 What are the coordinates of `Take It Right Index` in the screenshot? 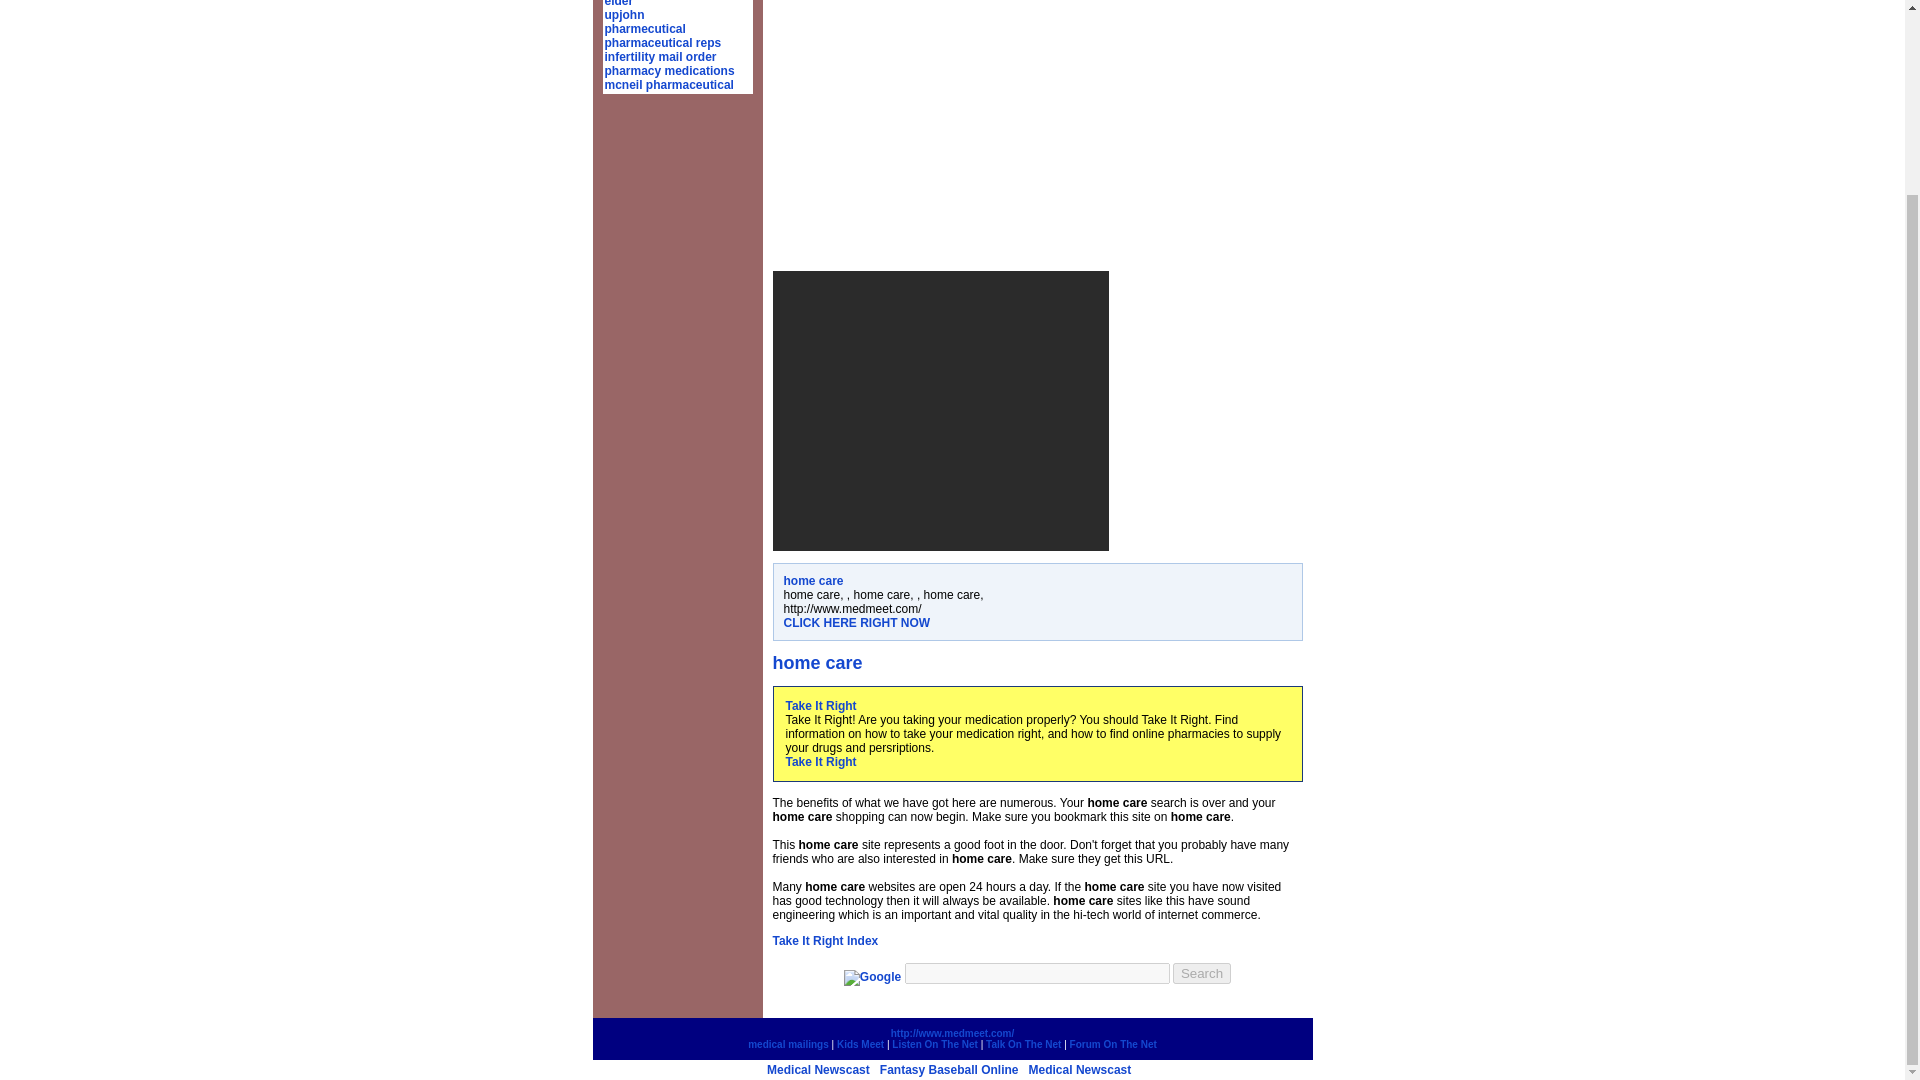 It's located at (824, 941).